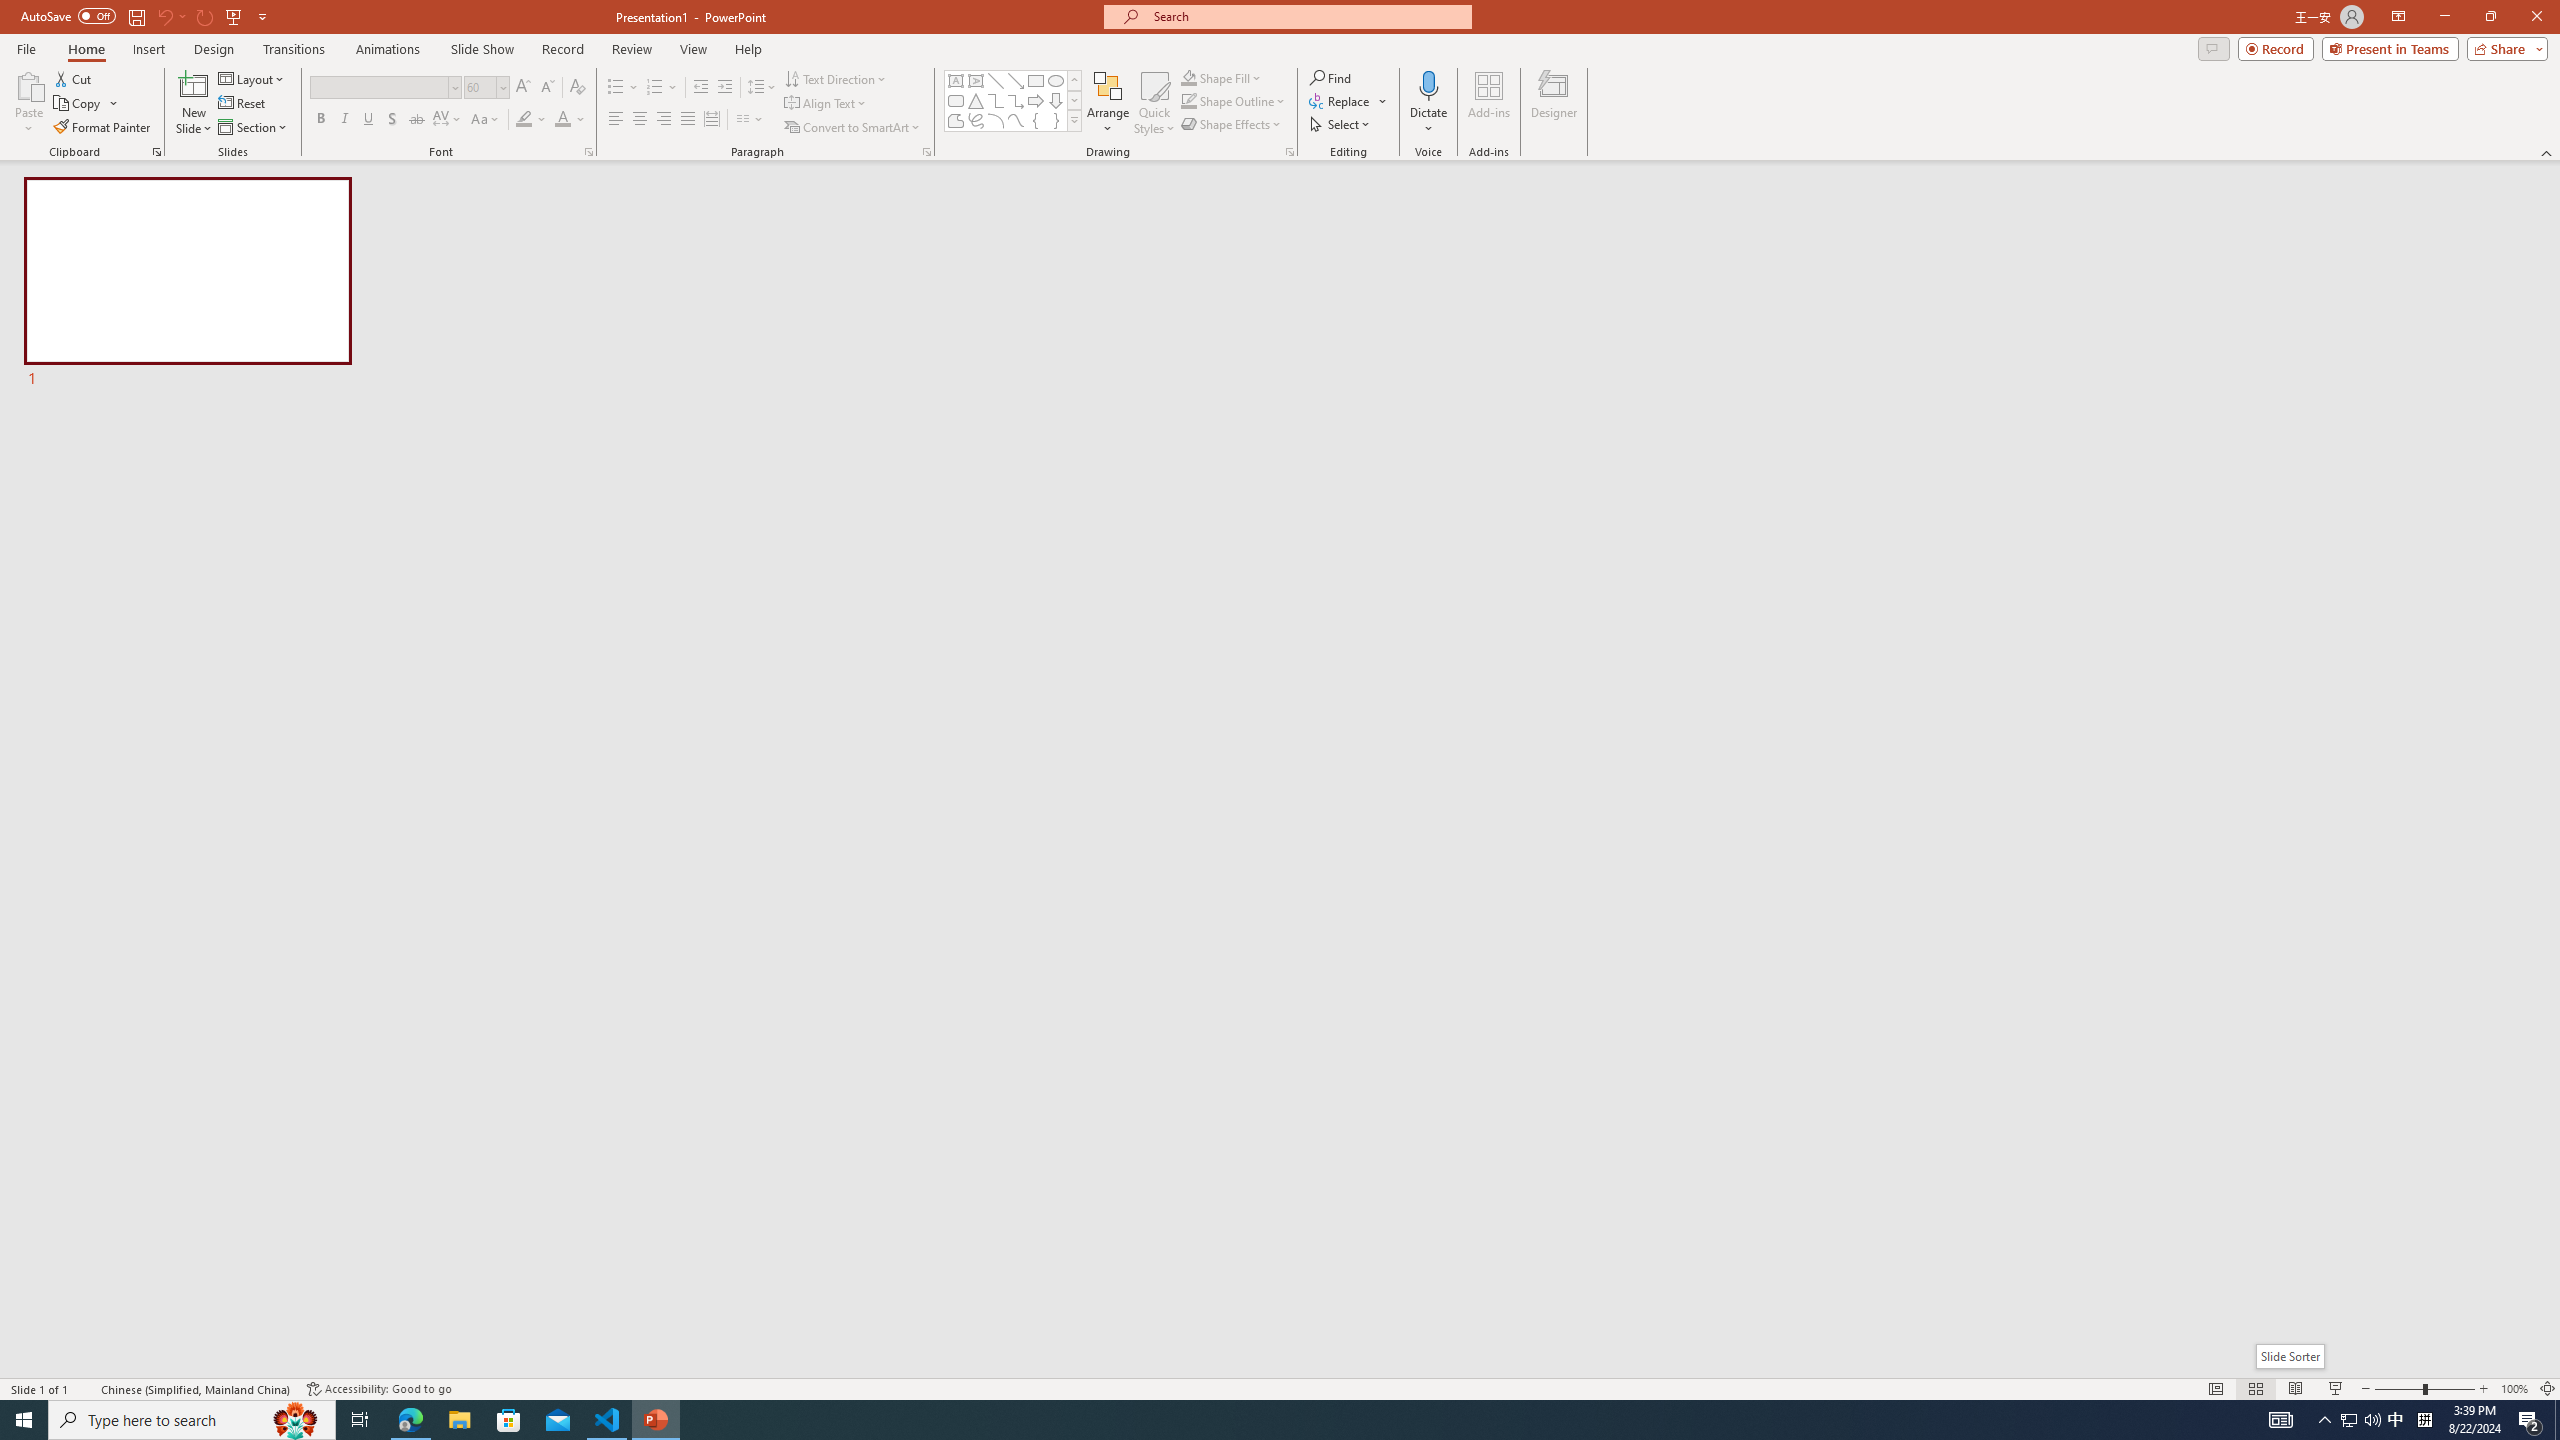 The image size is (2560, 1440). I want to click on Customize Quick Access Toolbar, so click(262, 16).